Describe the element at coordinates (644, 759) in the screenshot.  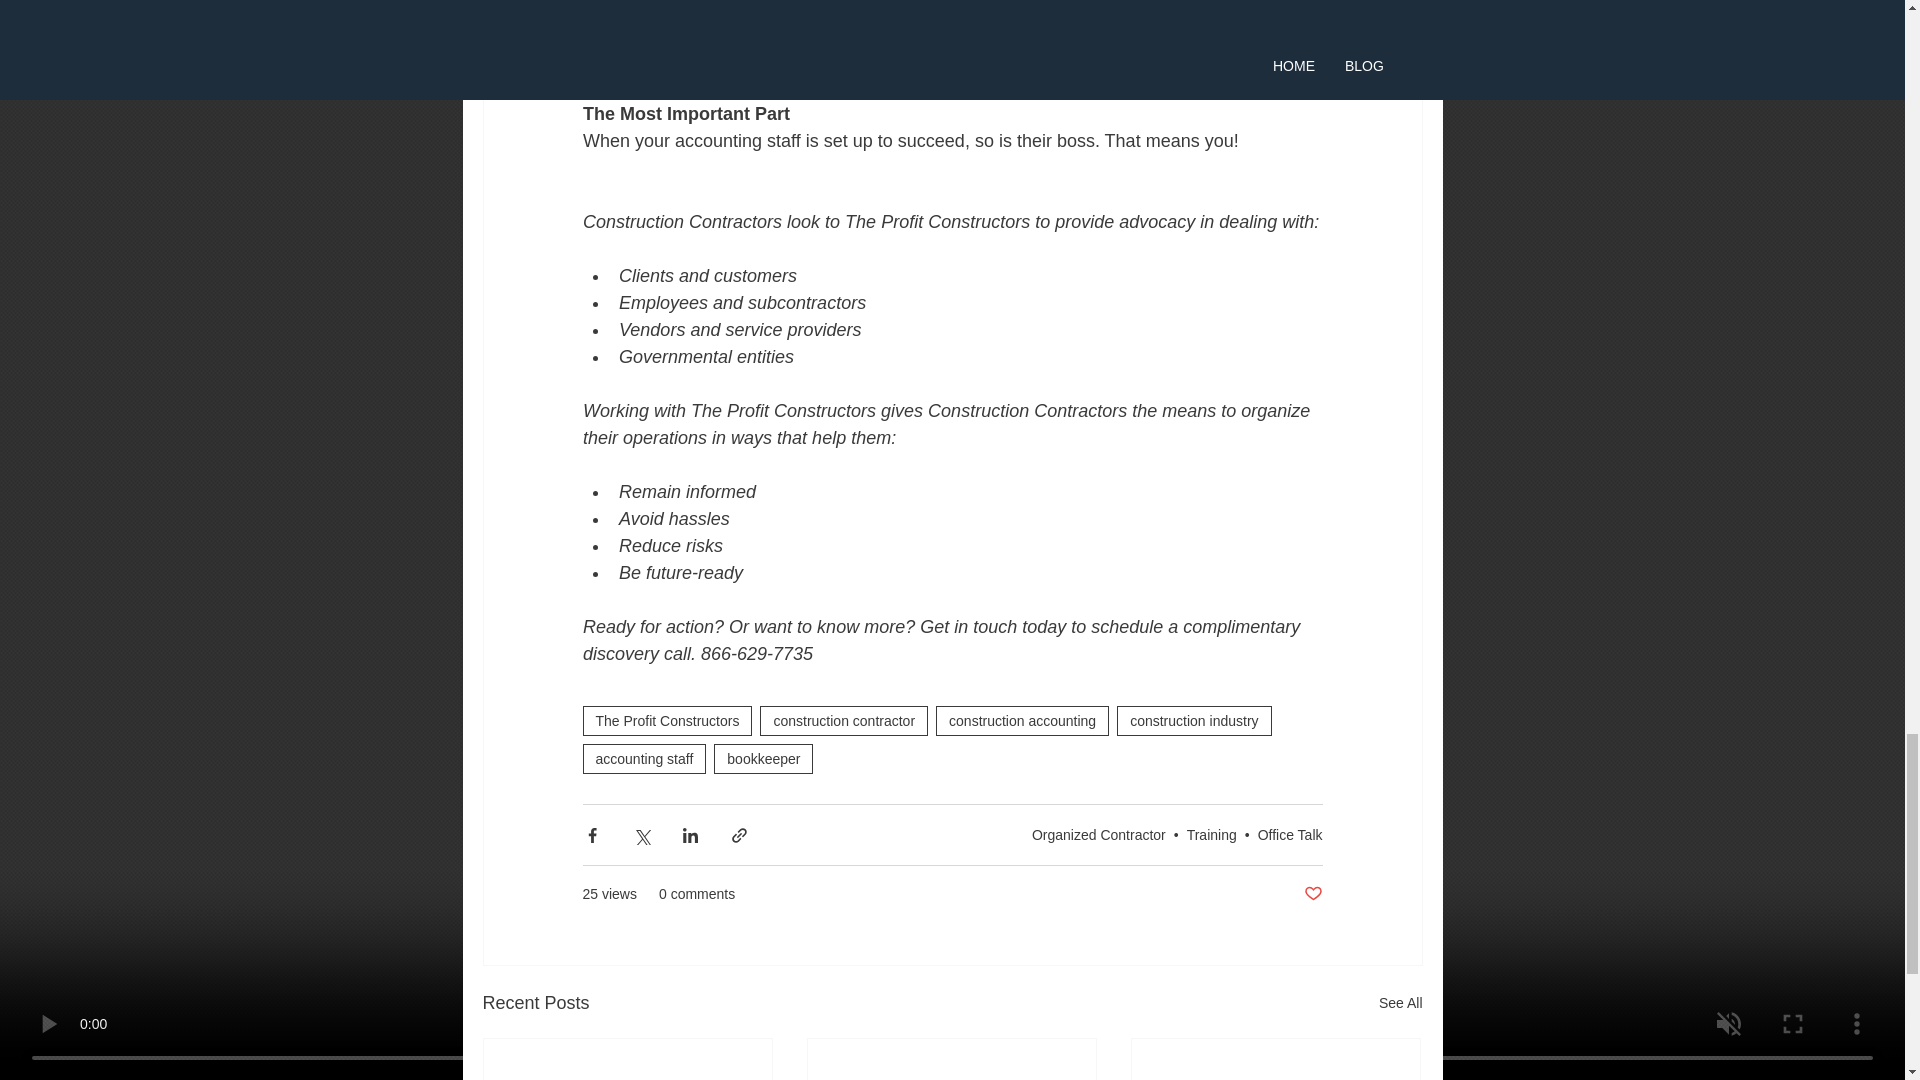
I see `accounting staff` at that location.